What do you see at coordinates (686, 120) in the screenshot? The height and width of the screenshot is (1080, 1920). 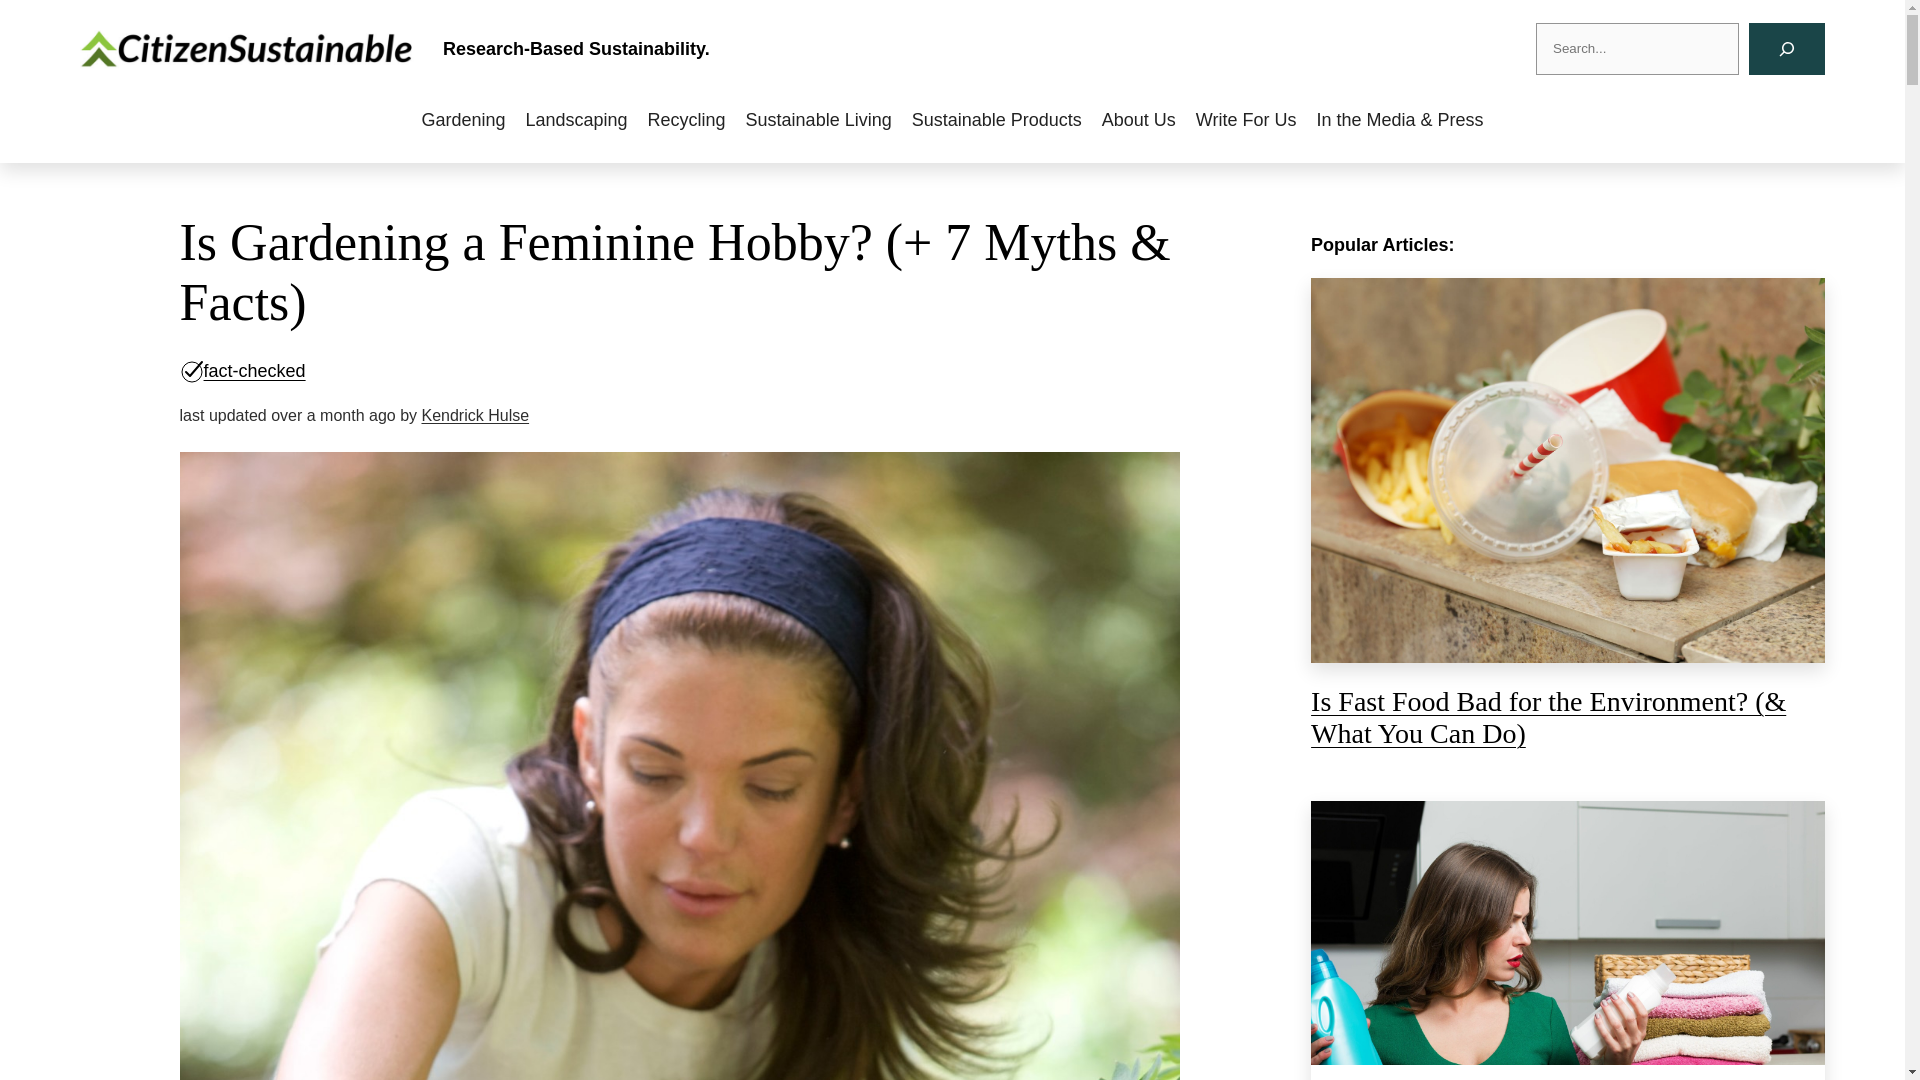 I see `Recycling` at bounding box center [686, 120].